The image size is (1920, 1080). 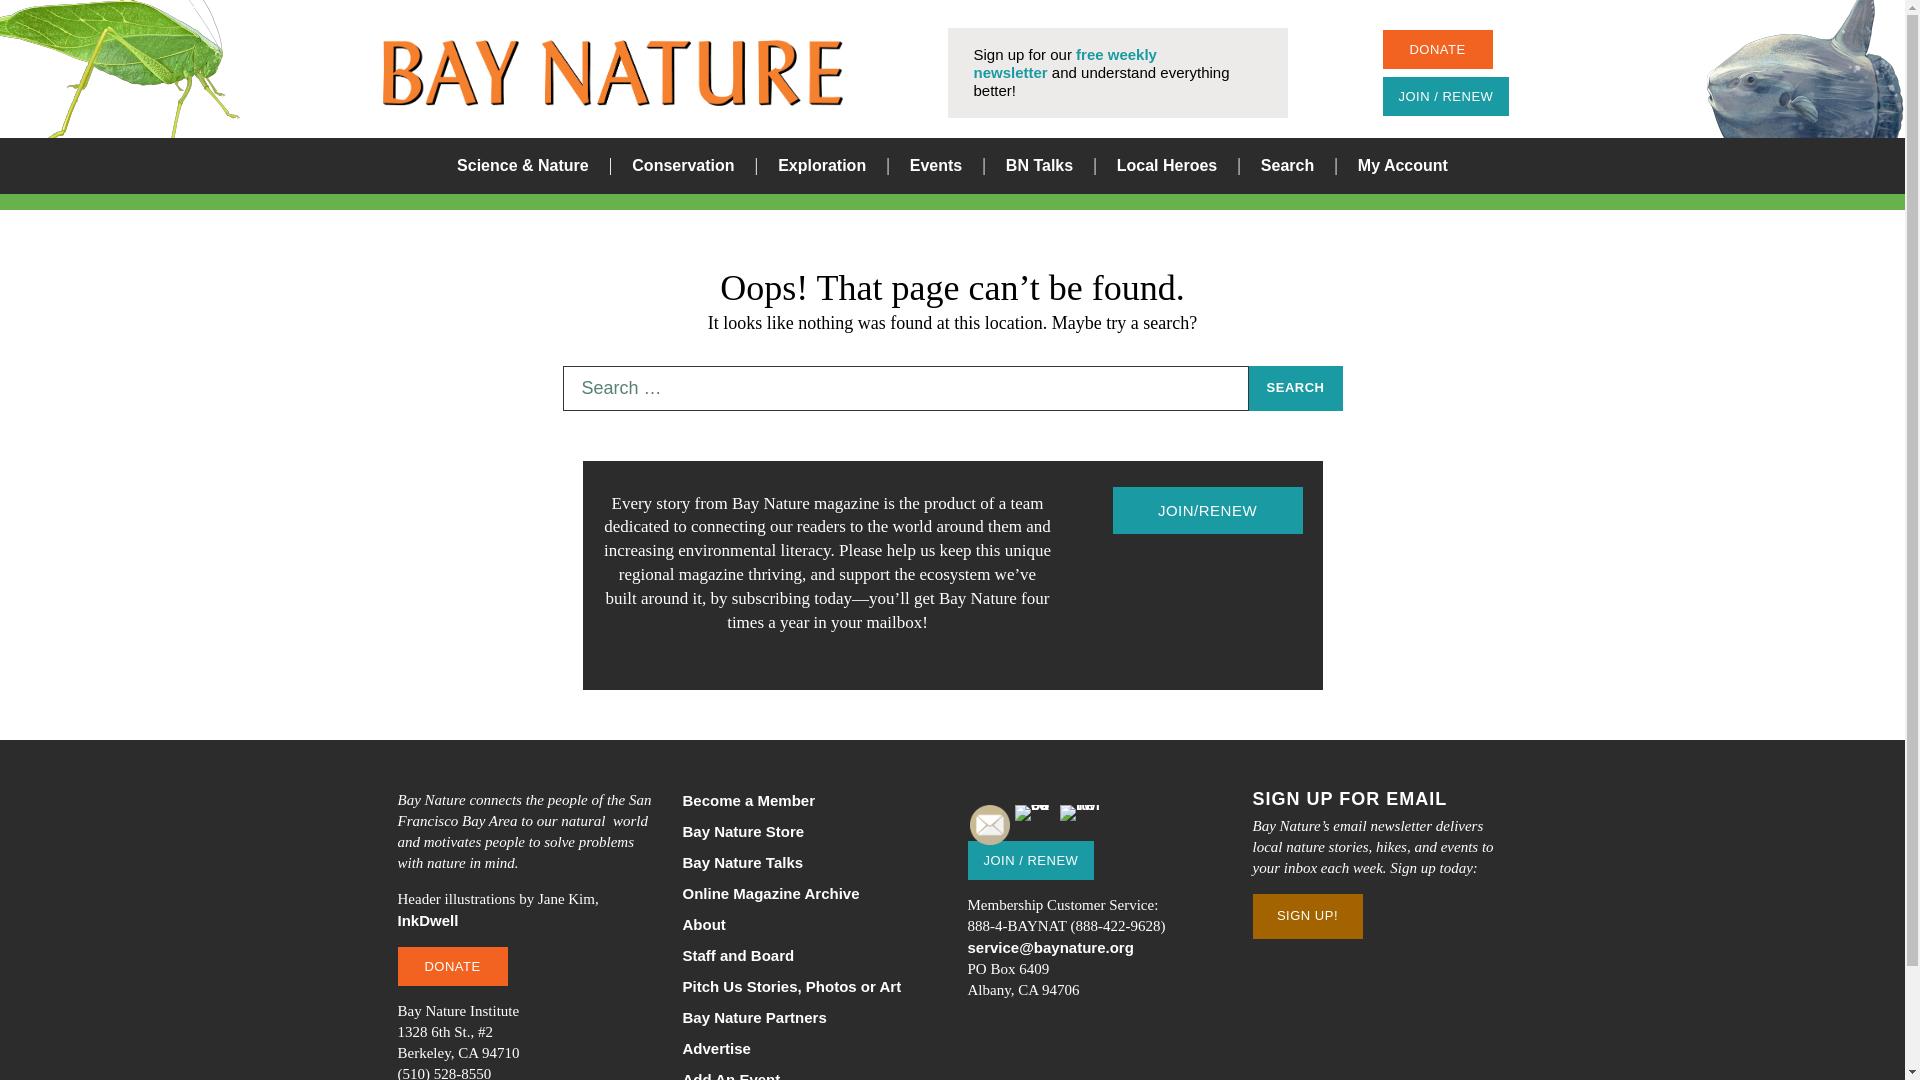 What do you see at coordinates (1167, 166) in the screenshot?
I see `Local Heroes` at bounding box center [1167, 166].